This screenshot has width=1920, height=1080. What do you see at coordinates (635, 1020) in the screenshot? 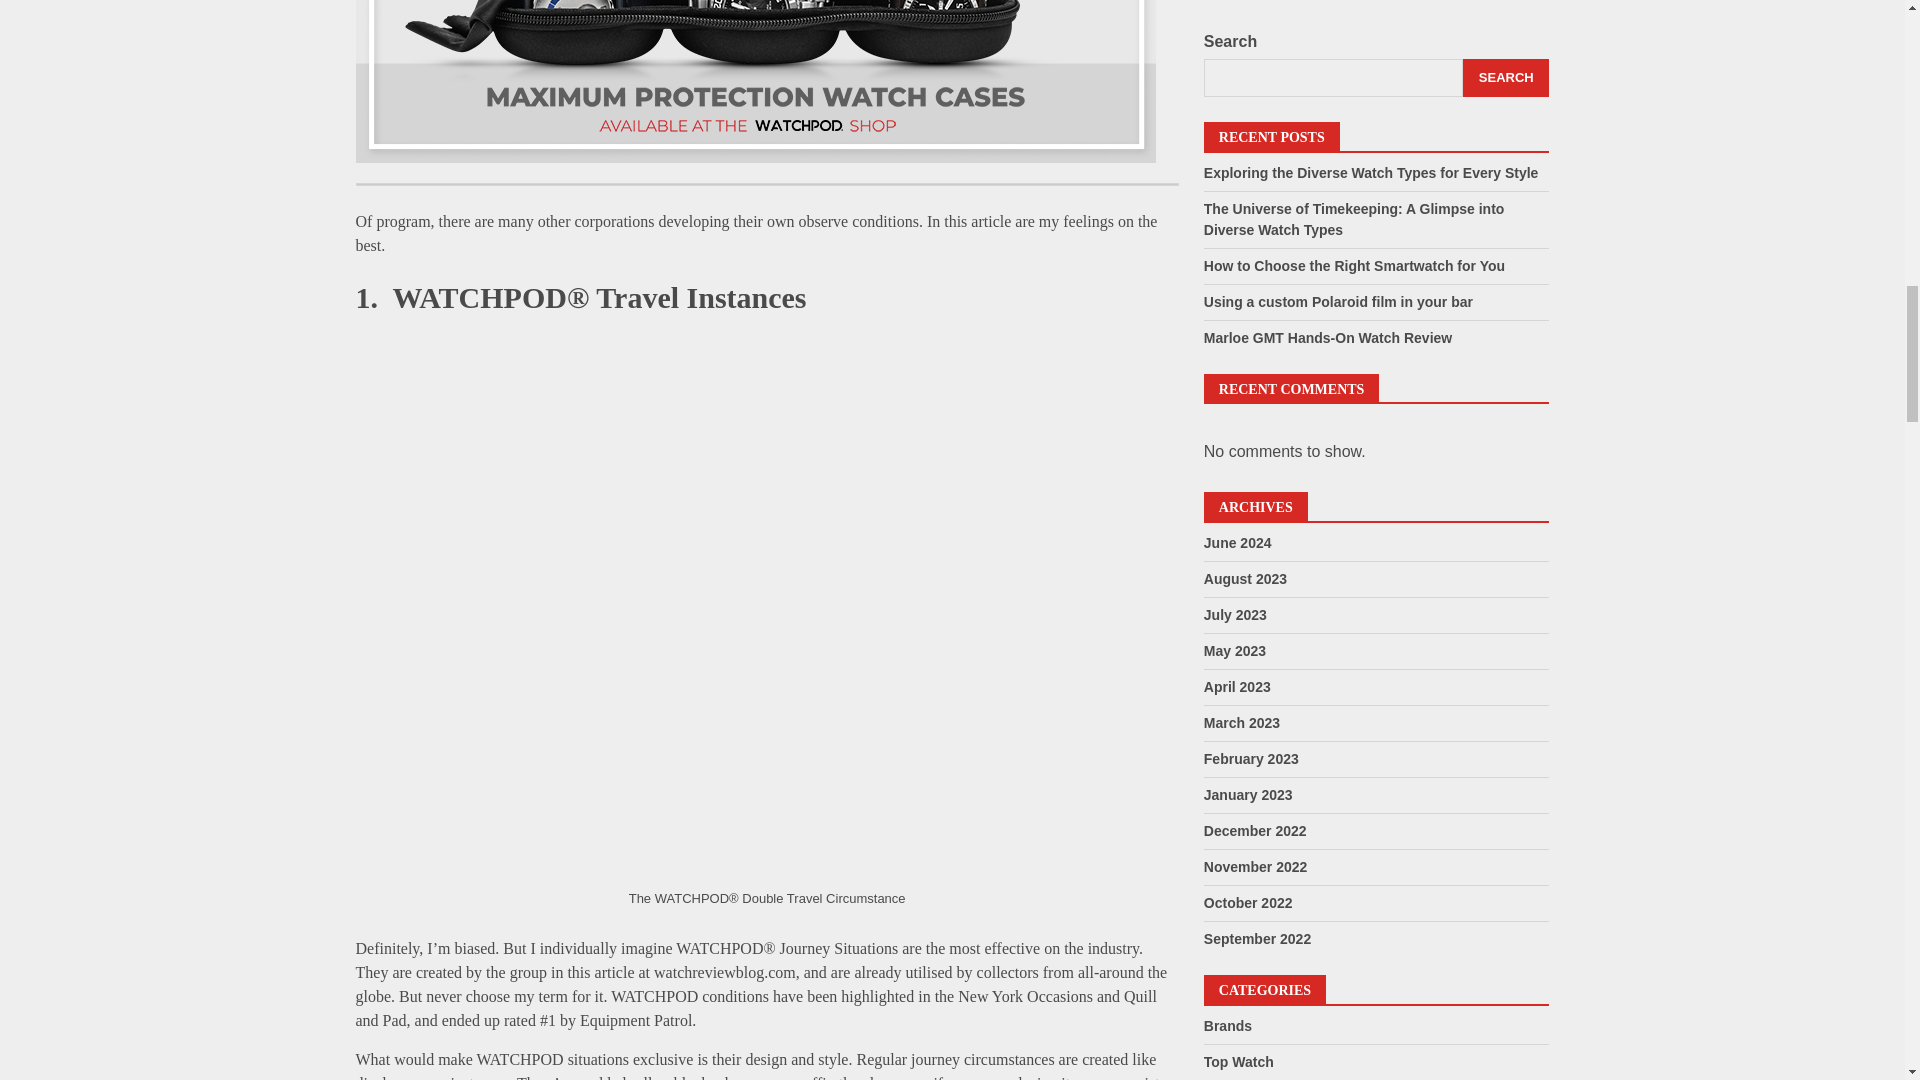
I see `Equipment Patrol` at bounding box center [635, 1020].